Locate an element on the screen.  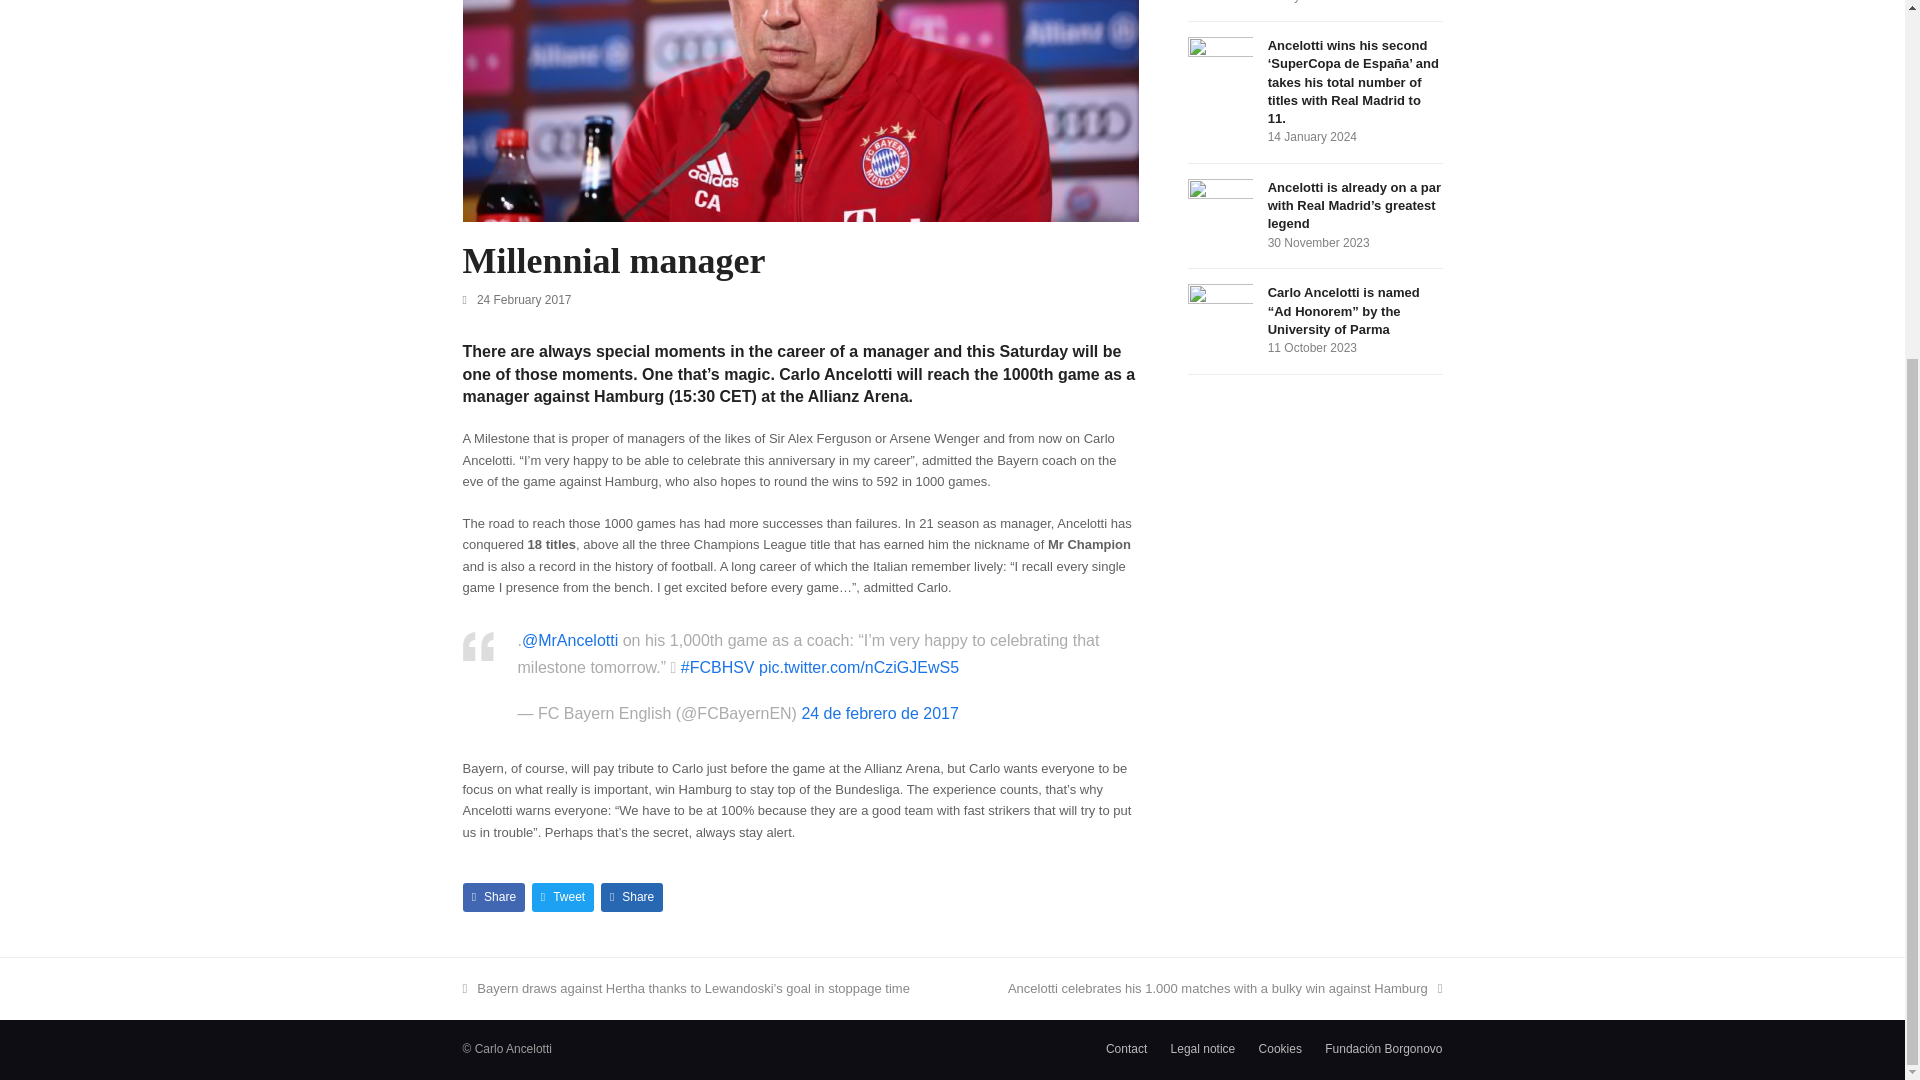
Share is located at coordinates (493, 897).